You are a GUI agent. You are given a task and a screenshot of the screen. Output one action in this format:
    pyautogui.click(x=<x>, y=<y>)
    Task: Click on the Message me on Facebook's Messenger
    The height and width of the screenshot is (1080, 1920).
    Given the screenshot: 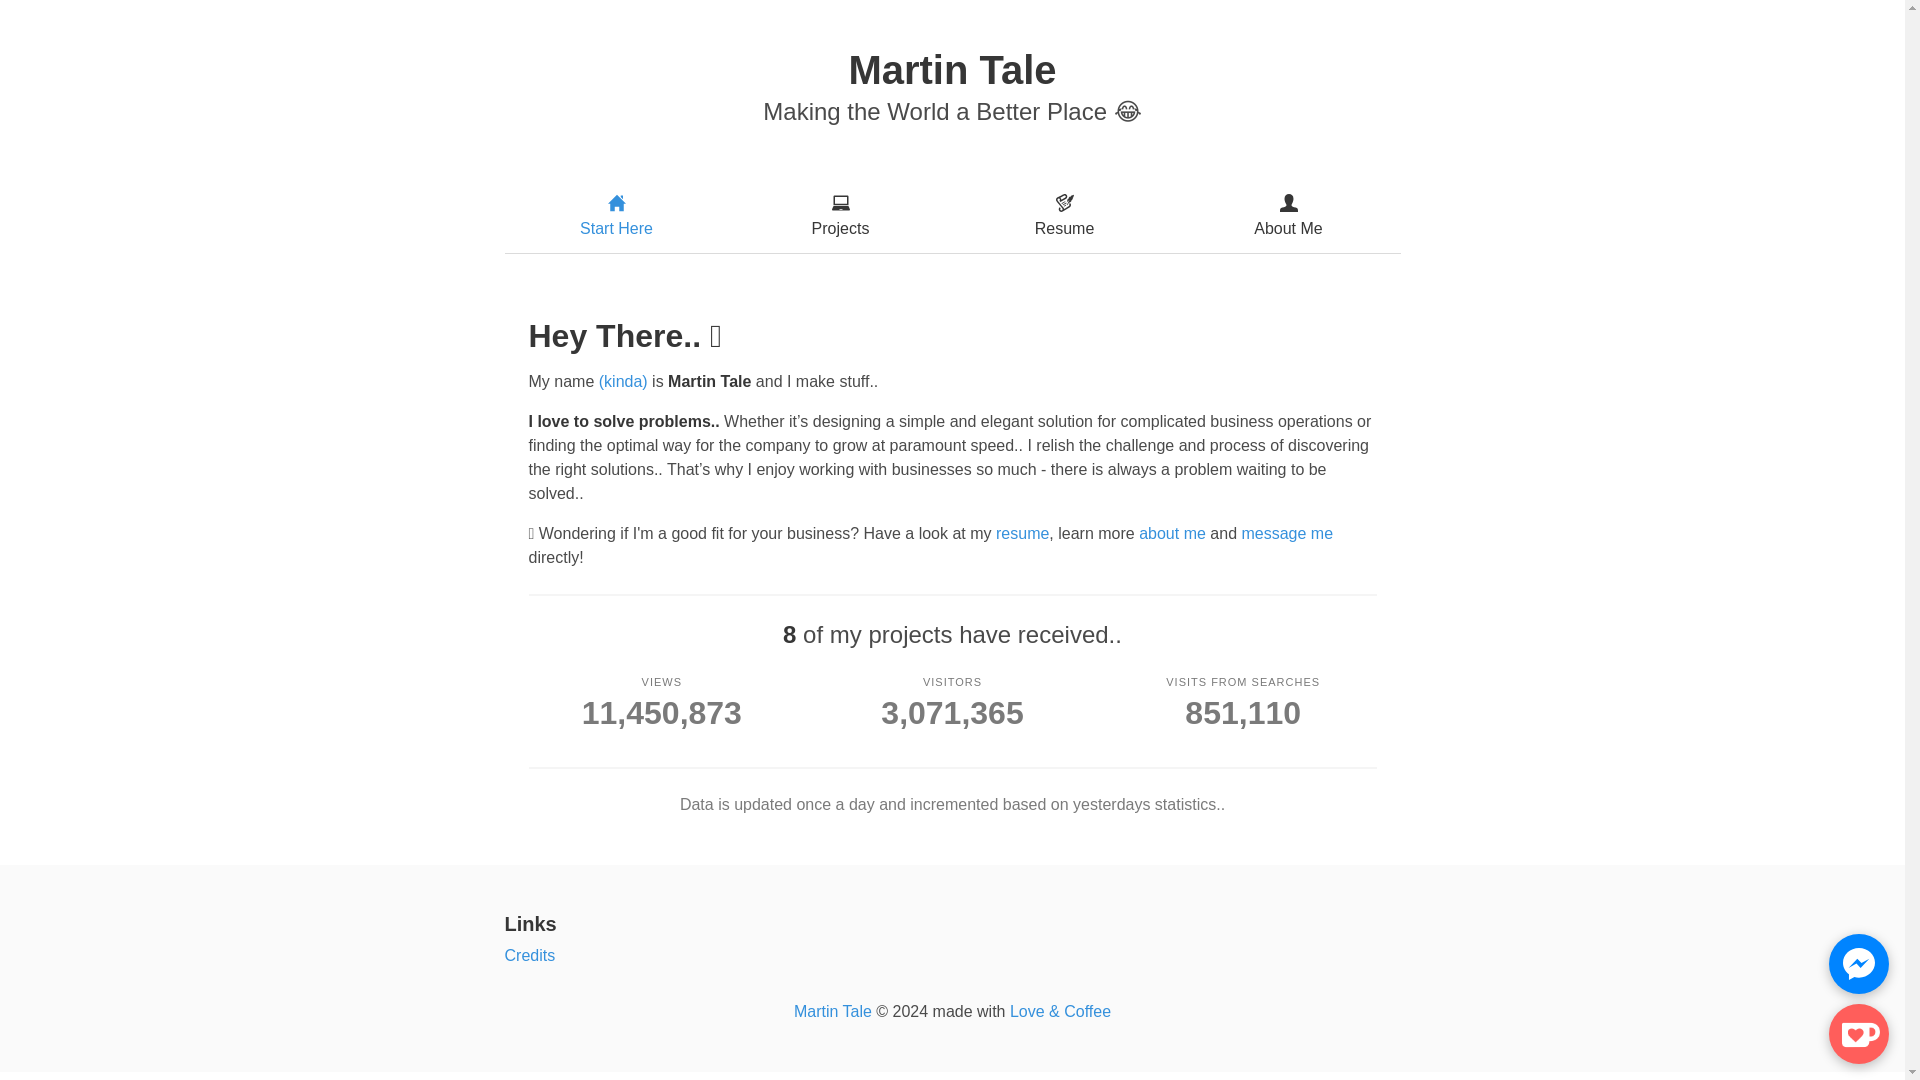 What is the action you would take?
    pyautogui.click(x=1022, y=533)
    